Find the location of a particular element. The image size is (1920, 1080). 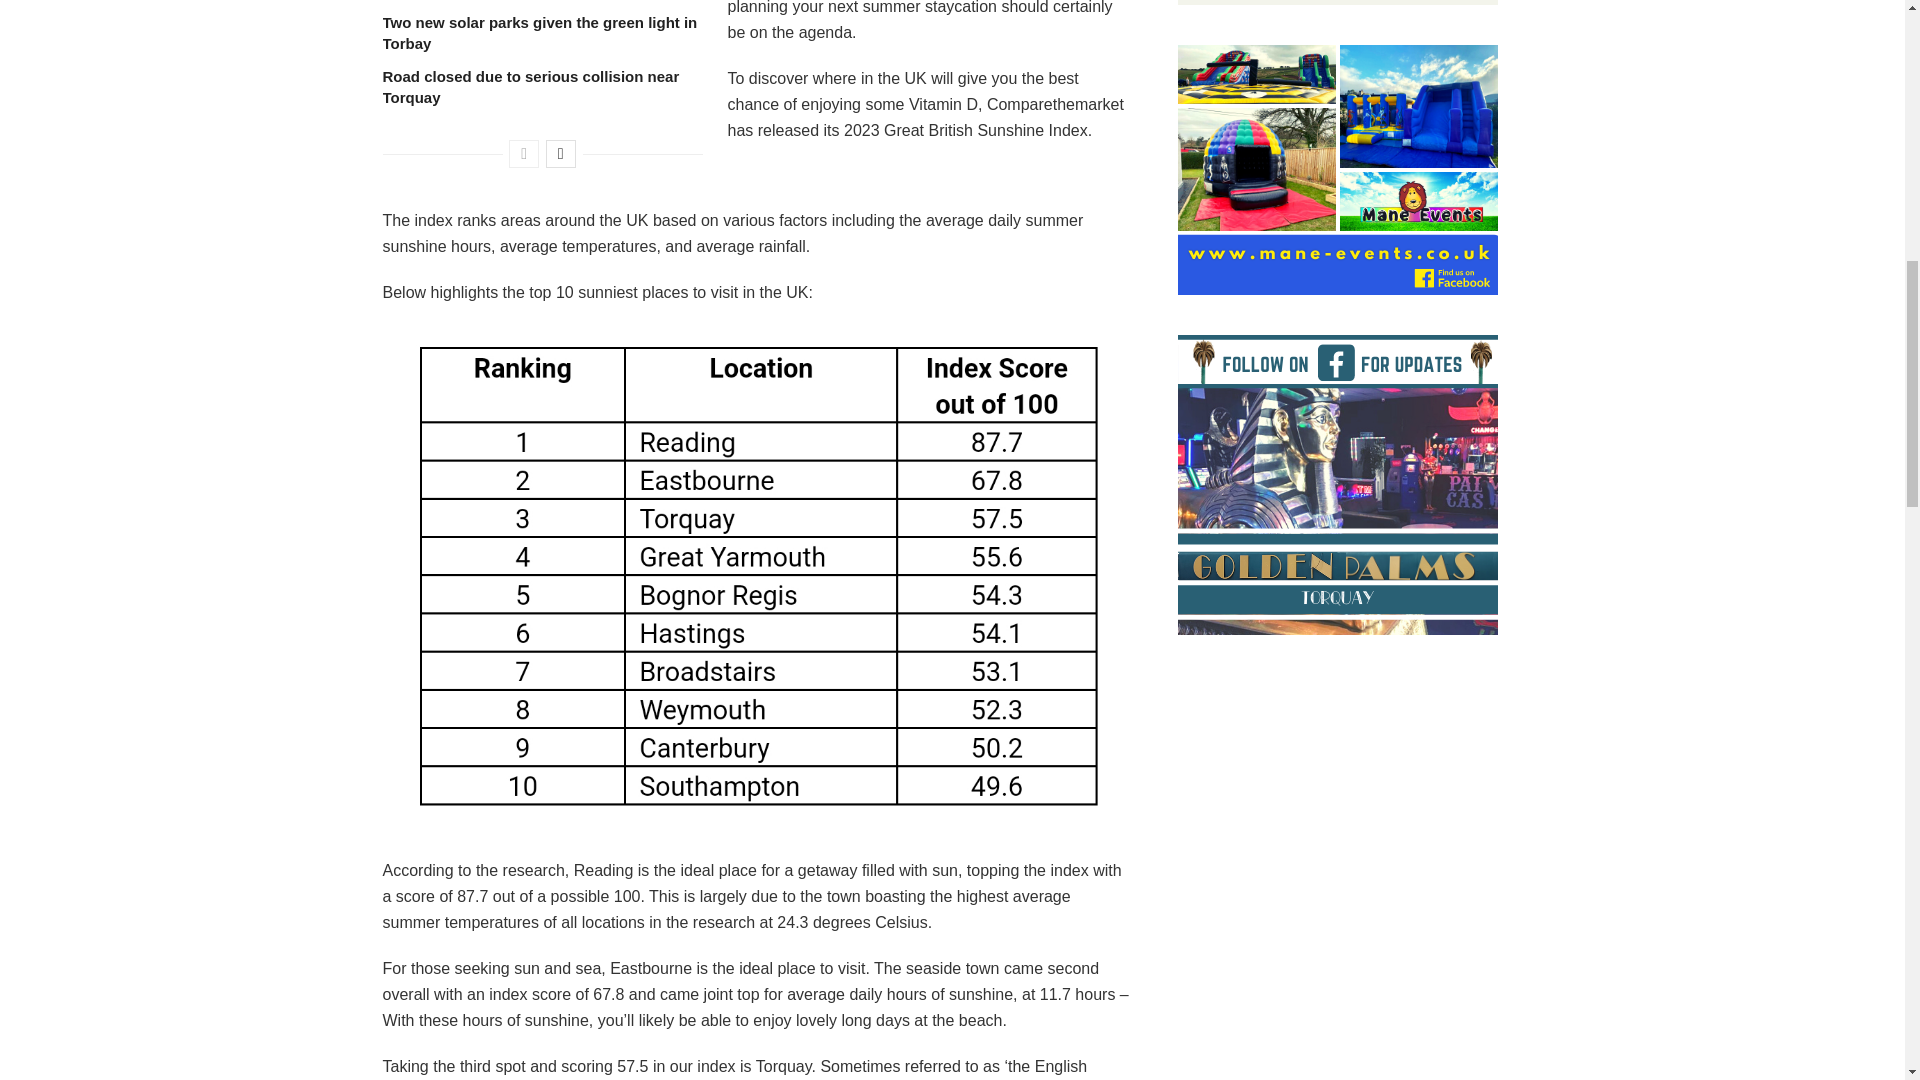

Previous is located at coordinates (524, 154).